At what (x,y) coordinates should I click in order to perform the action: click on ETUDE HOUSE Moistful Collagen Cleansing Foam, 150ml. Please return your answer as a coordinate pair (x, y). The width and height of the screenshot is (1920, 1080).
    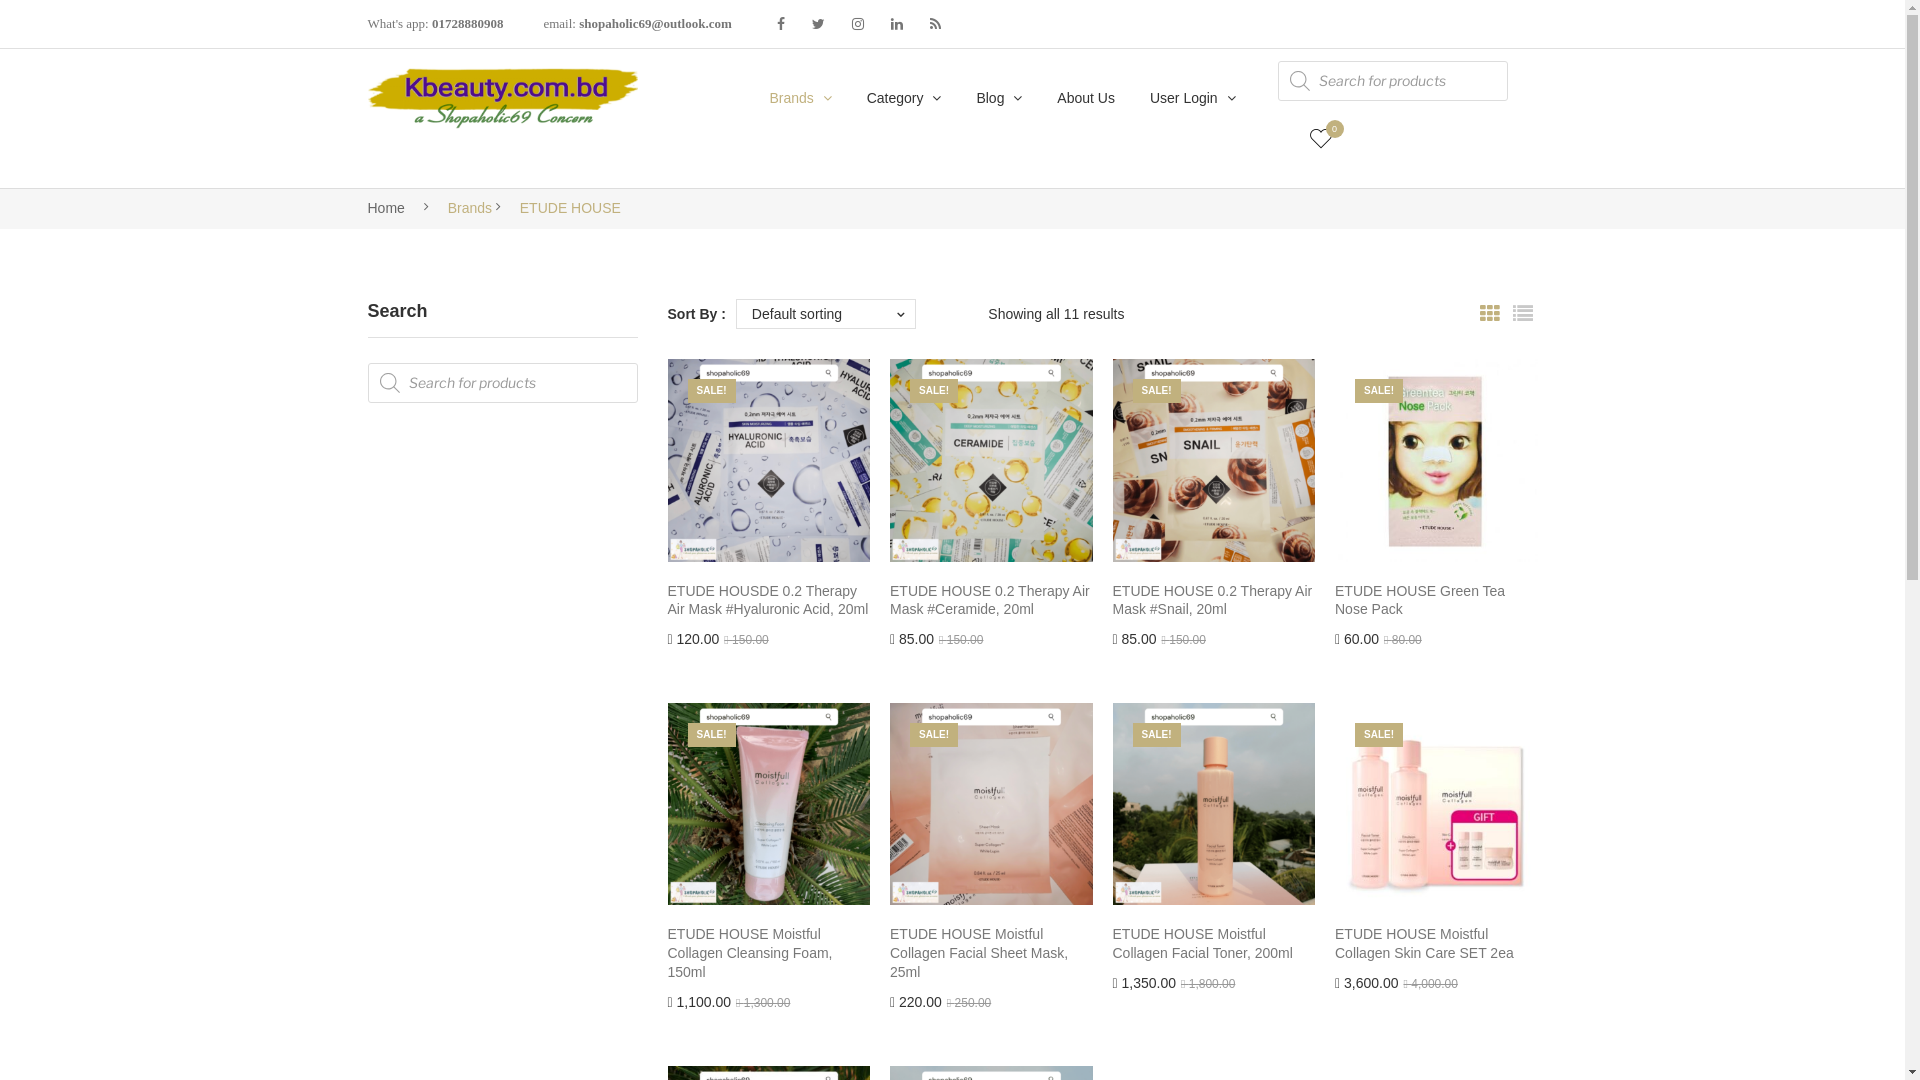
    Looking at the image, I should click on (770, 954).